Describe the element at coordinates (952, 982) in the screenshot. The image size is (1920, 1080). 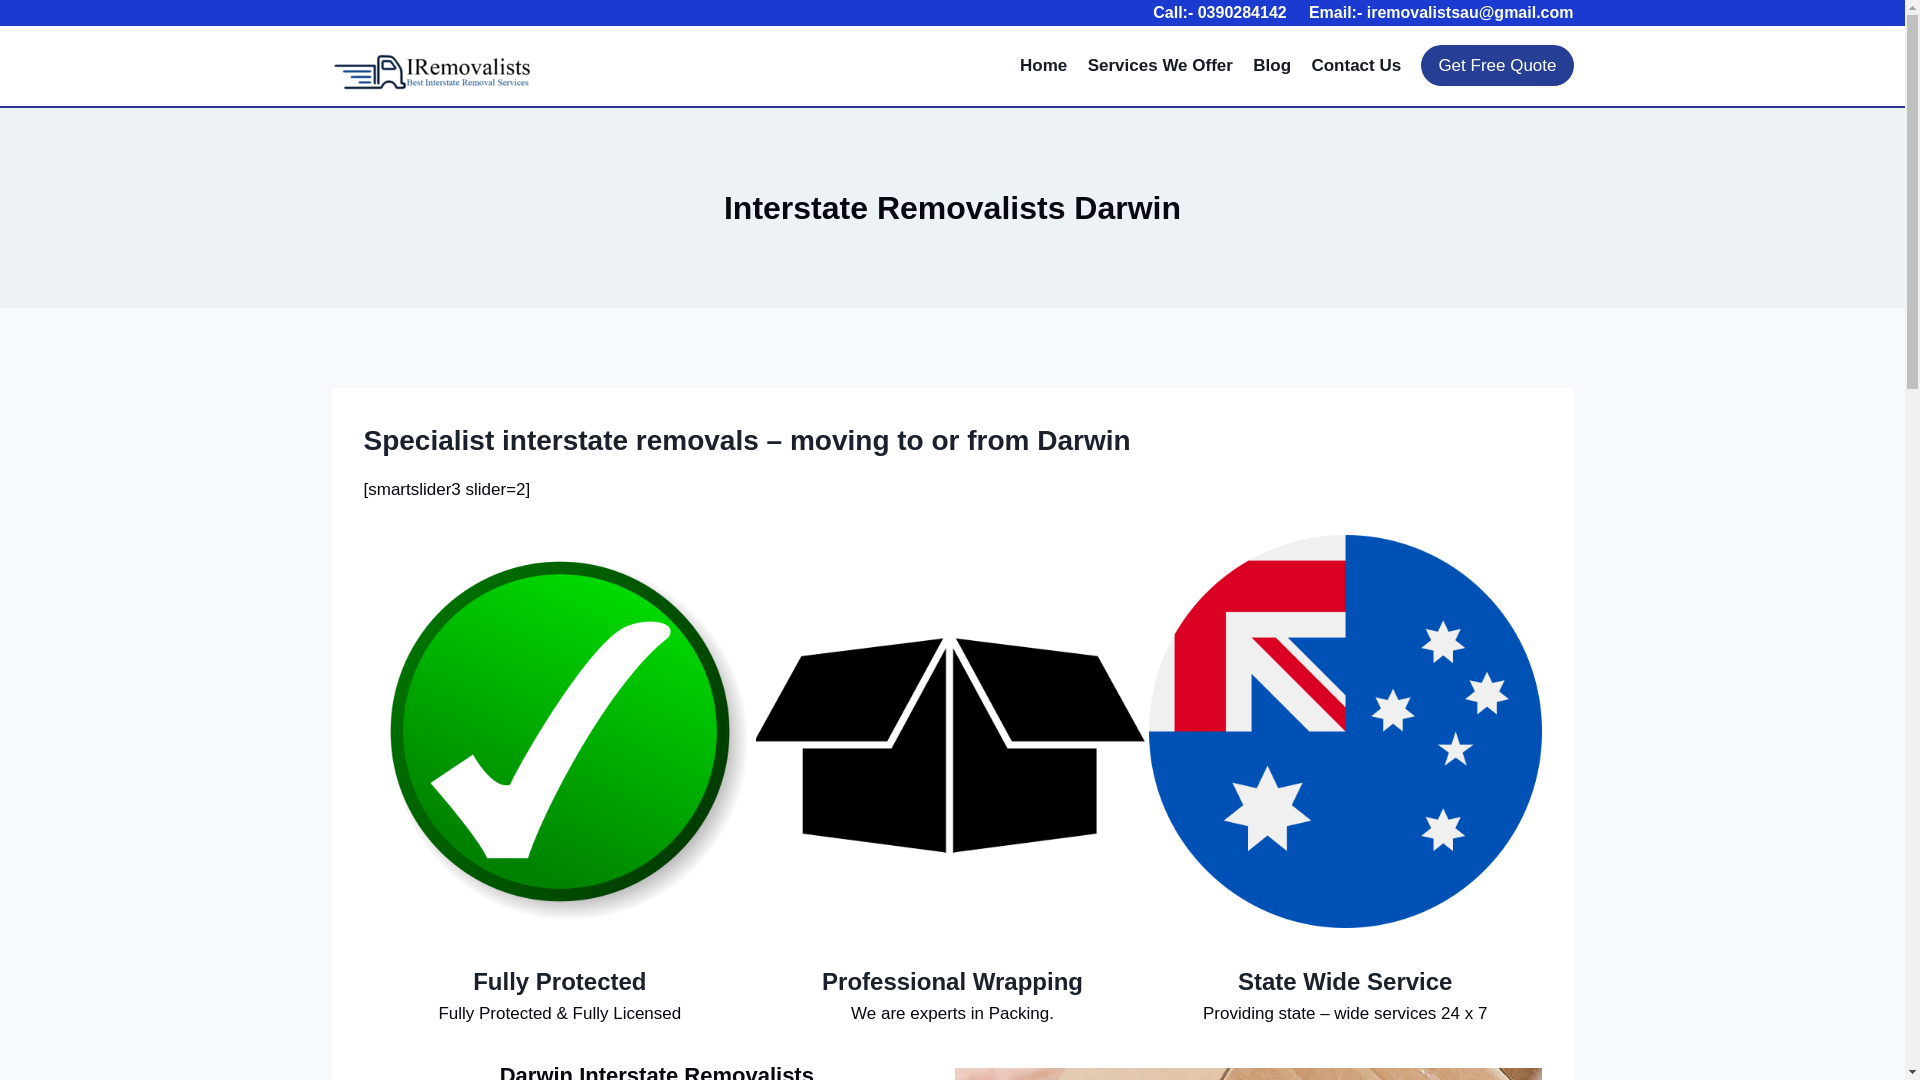
I see `Professional Wrapping` at that location.